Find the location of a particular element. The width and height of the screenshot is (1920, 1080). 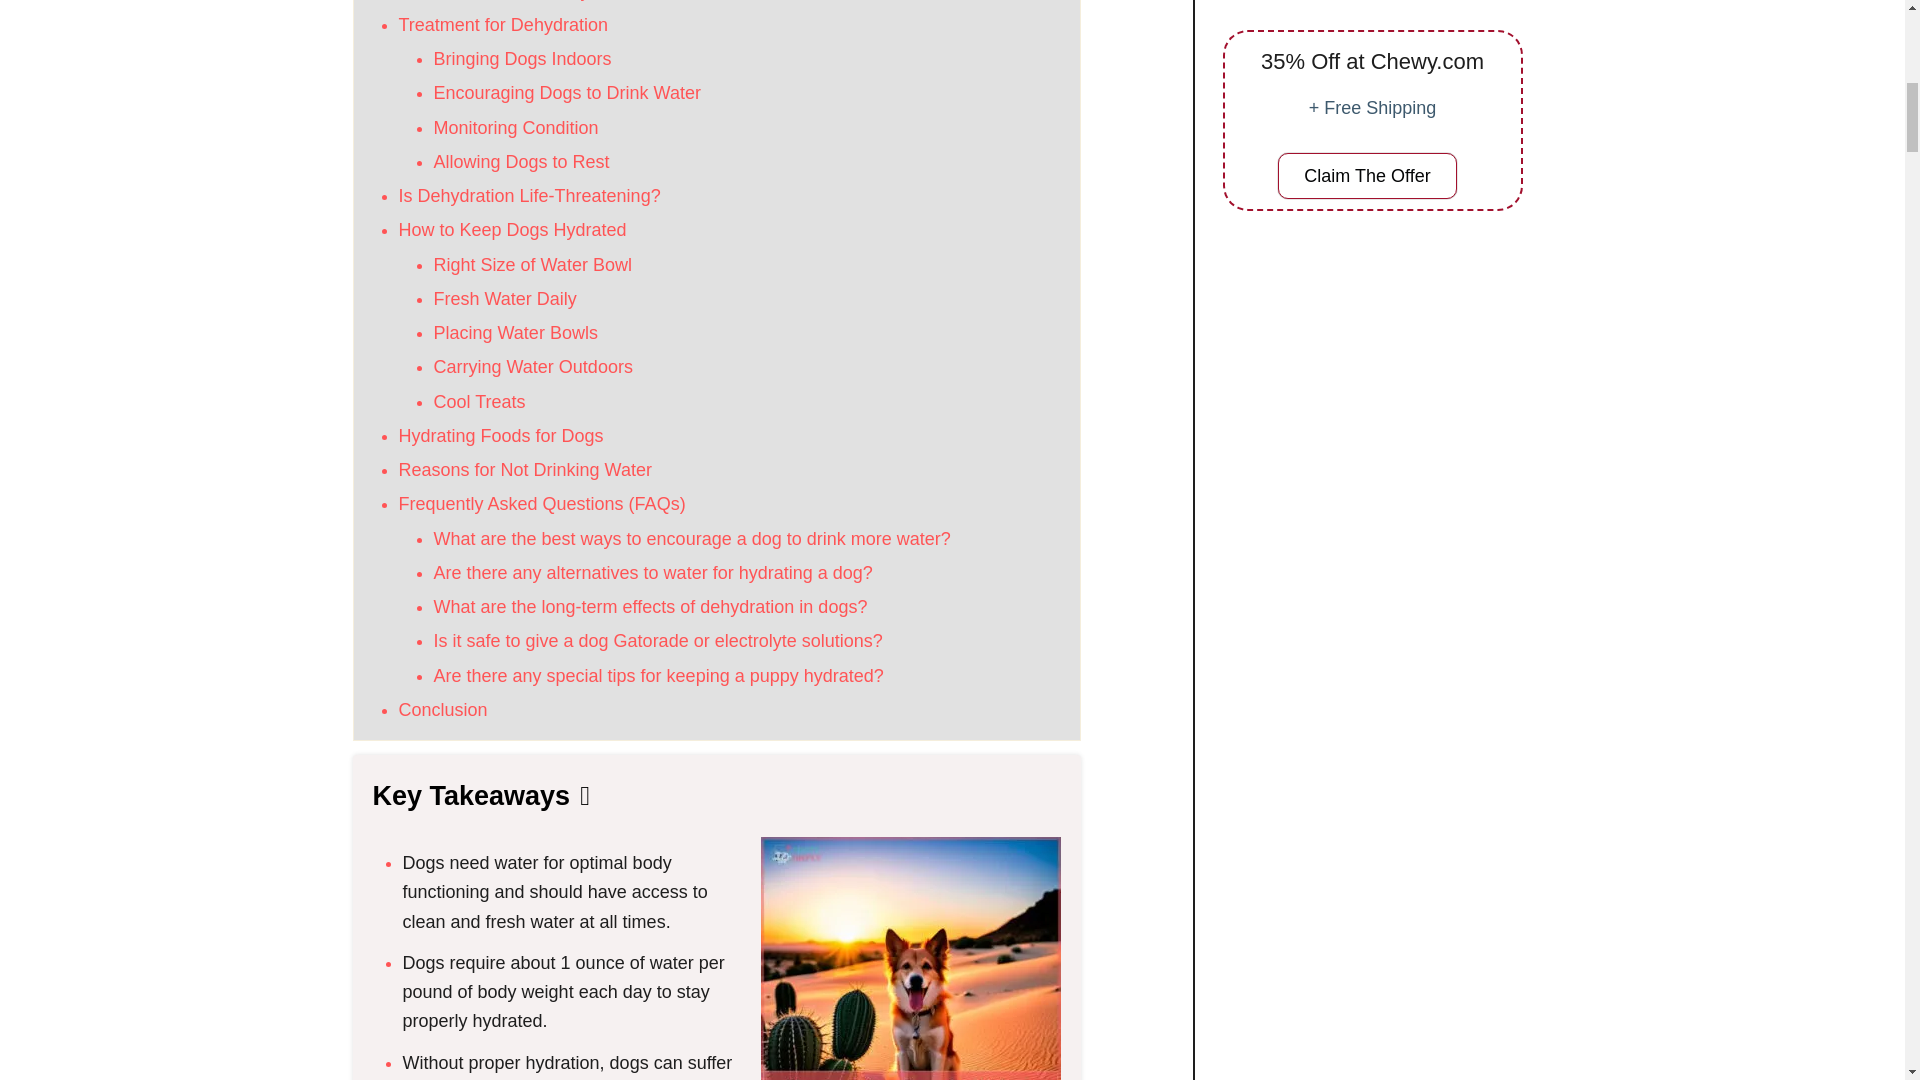

Monitoring Condition is located at coordinates (516, 128).